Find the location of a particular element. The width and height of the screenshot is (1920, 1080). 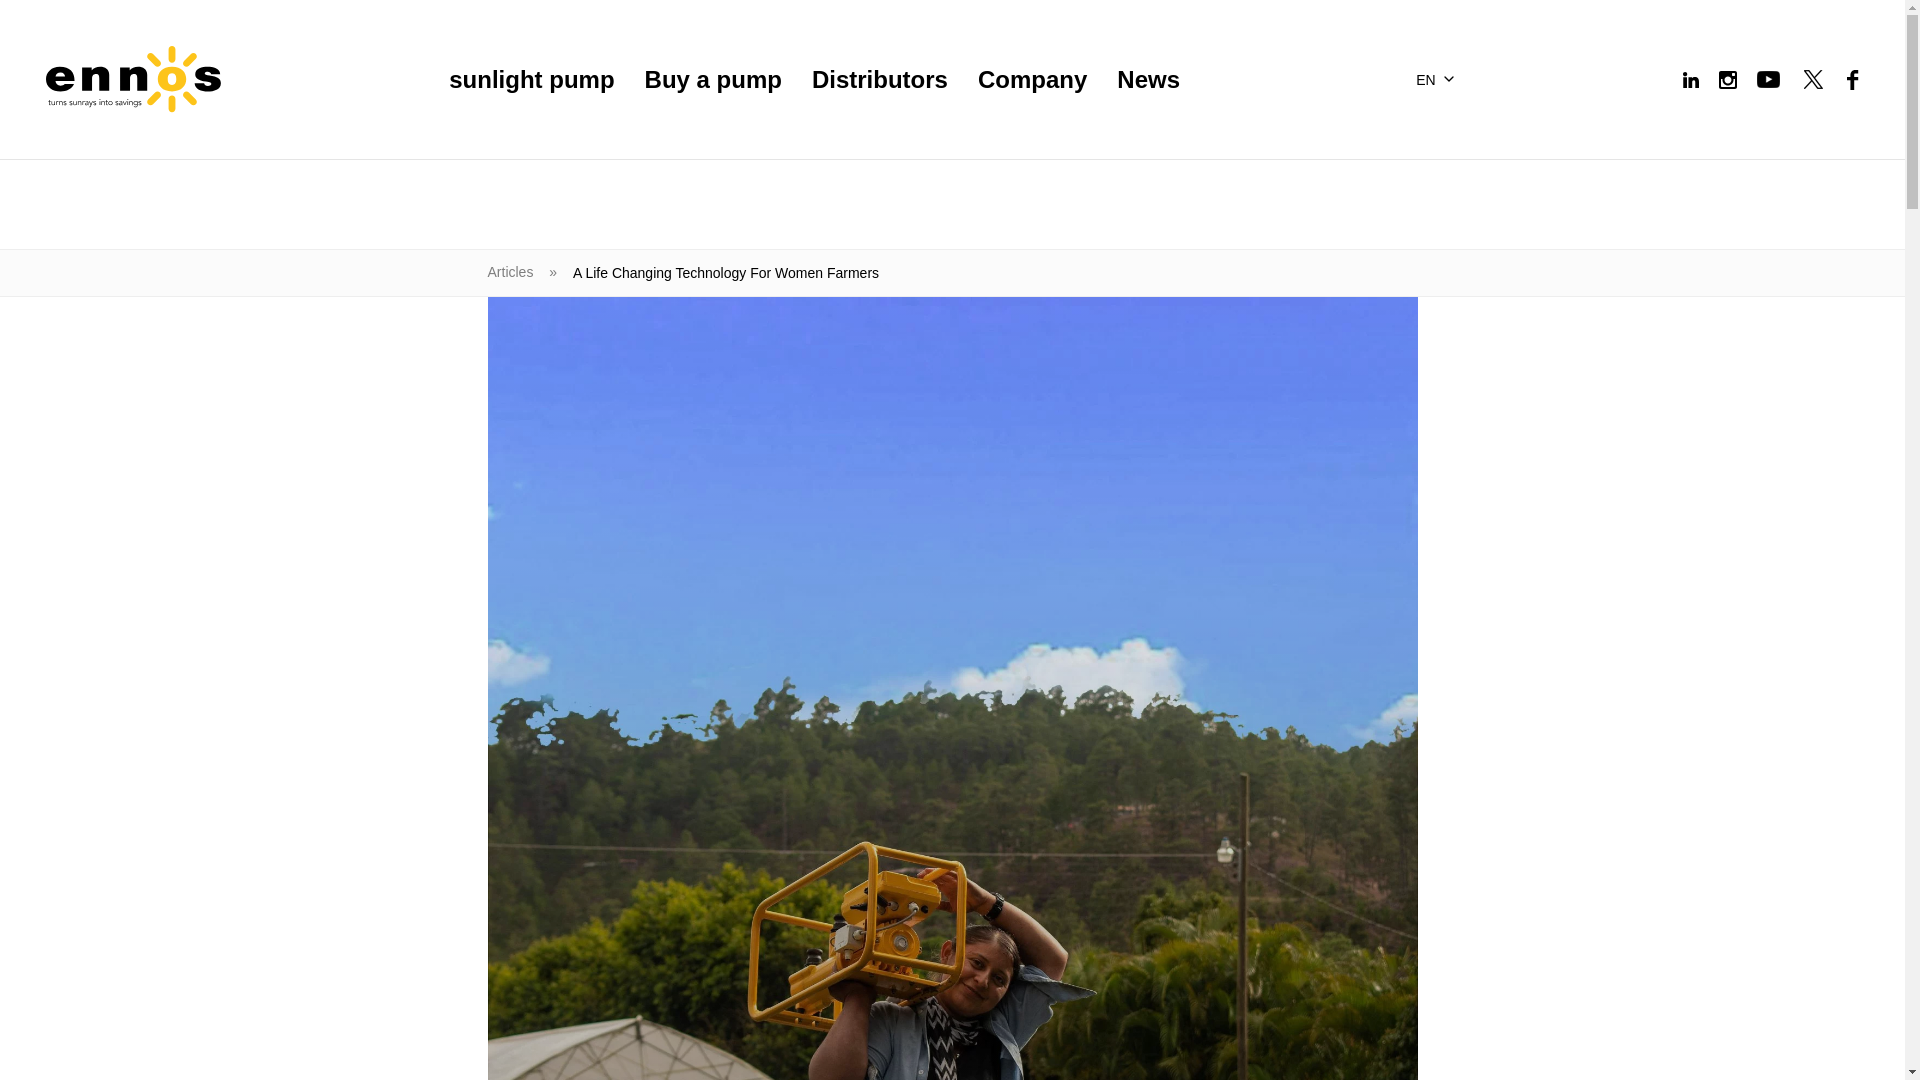

Company is located at coordinates (1032, 80).